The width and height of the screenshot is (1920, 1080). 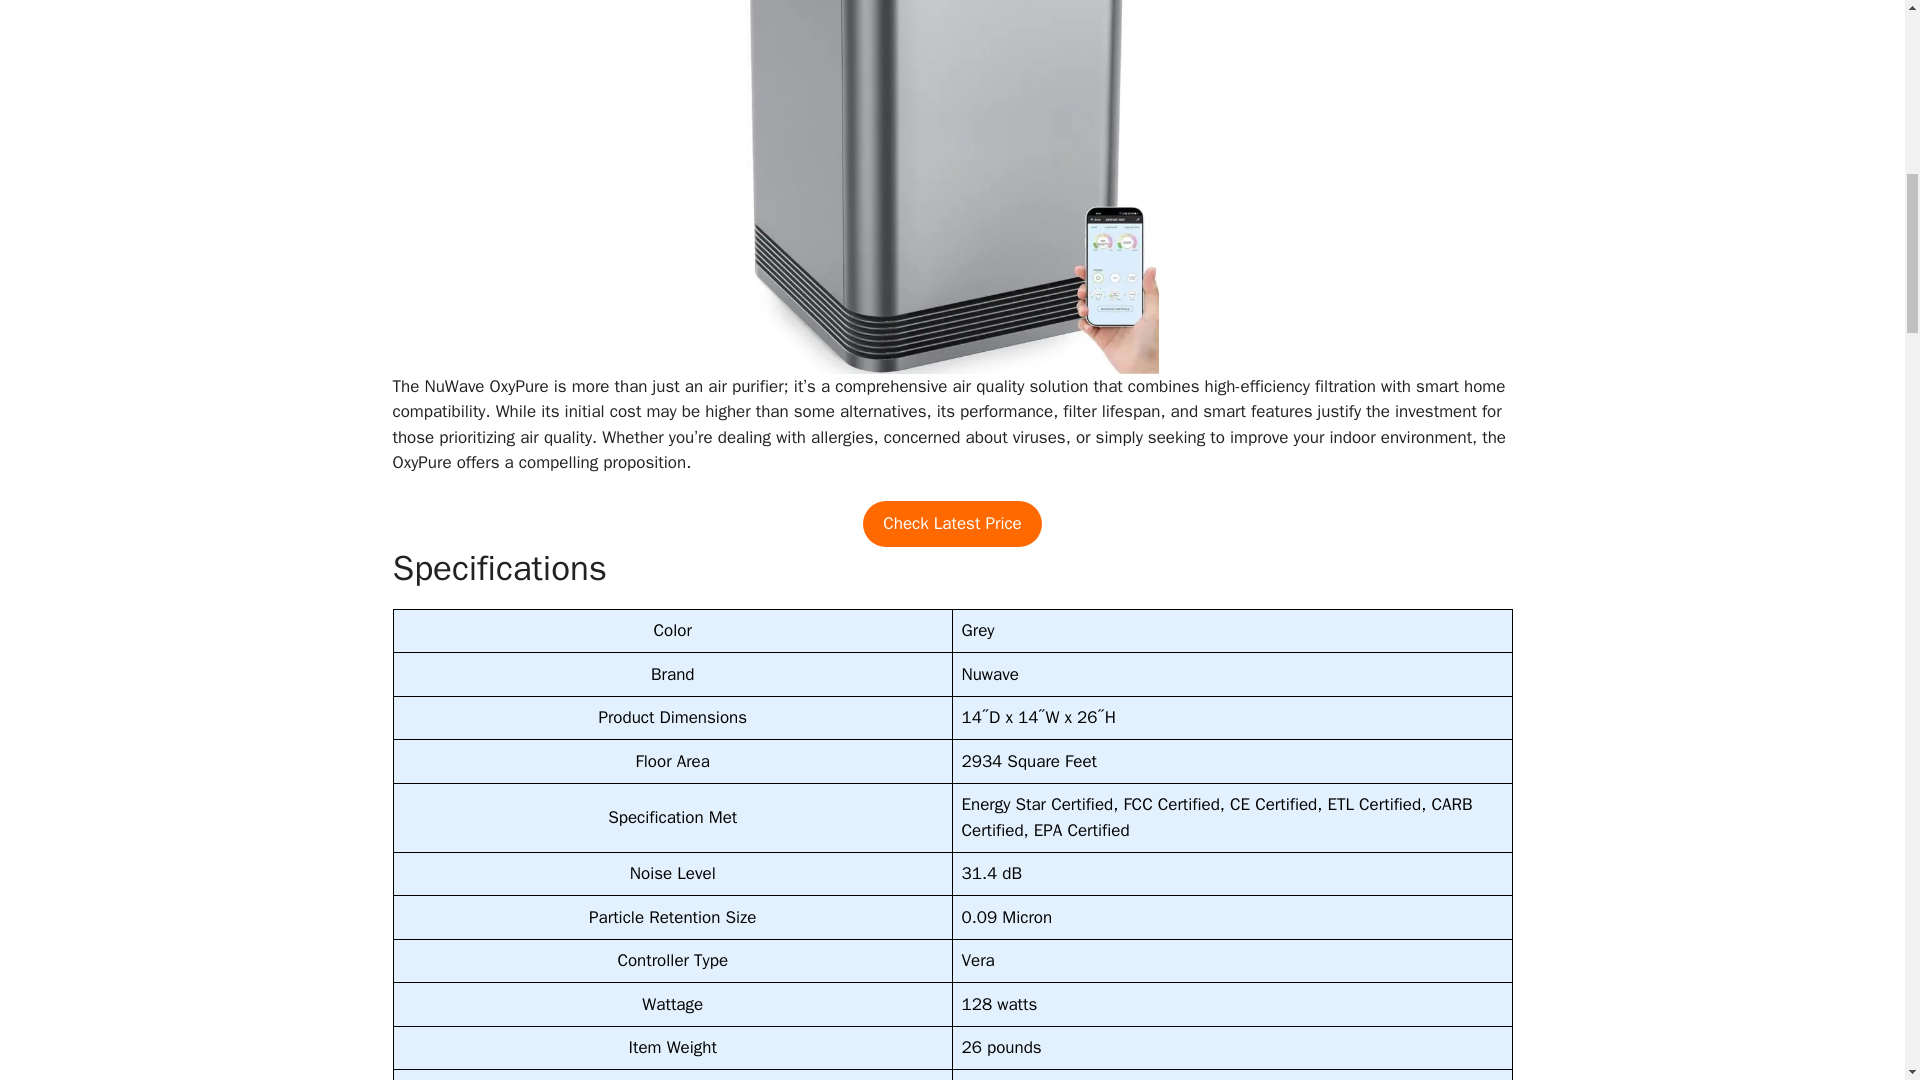 What do you see at coordinates (952, 524) in the screenshot?
I see `Check Latest Price` at bounding box center [952, 524].